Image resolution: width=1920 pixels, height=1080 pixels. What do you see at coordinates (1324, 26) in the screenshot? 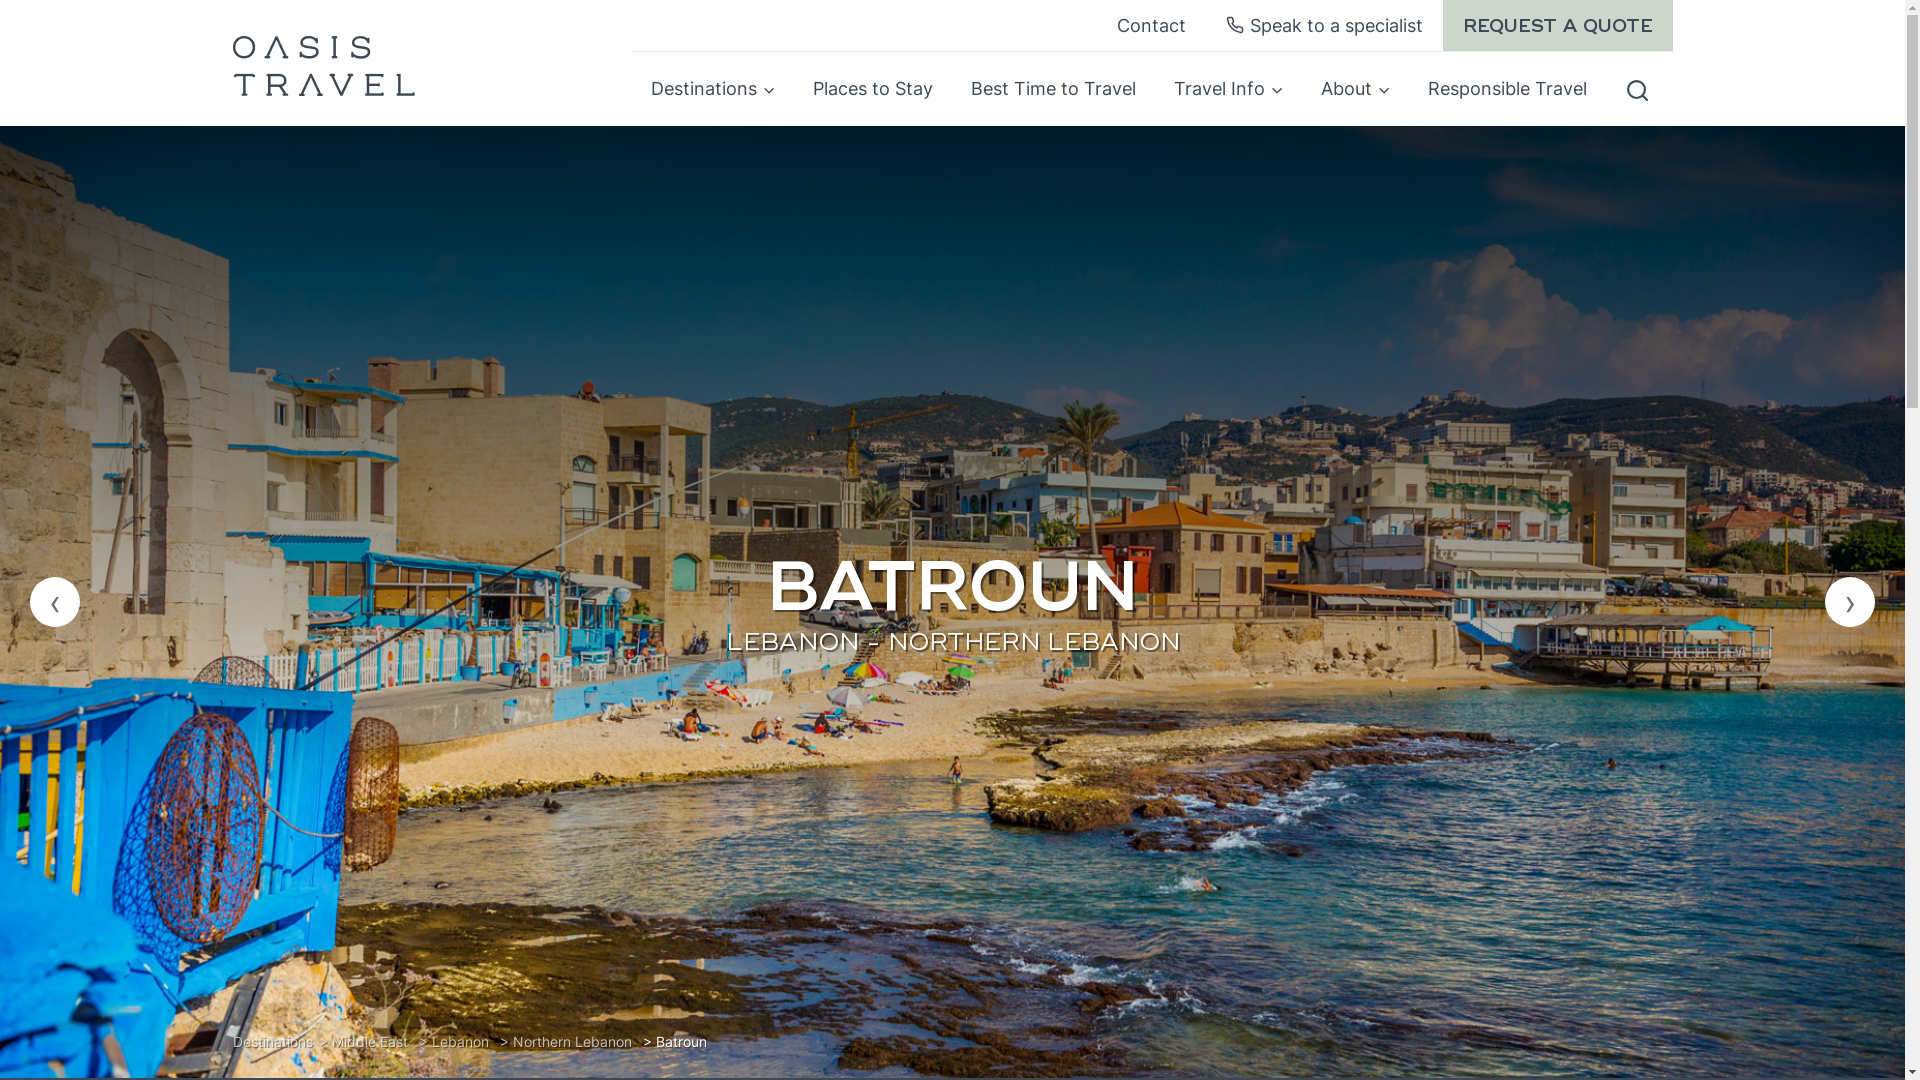
I see `Speak to a specialist` at bounding box center [1324, 26].